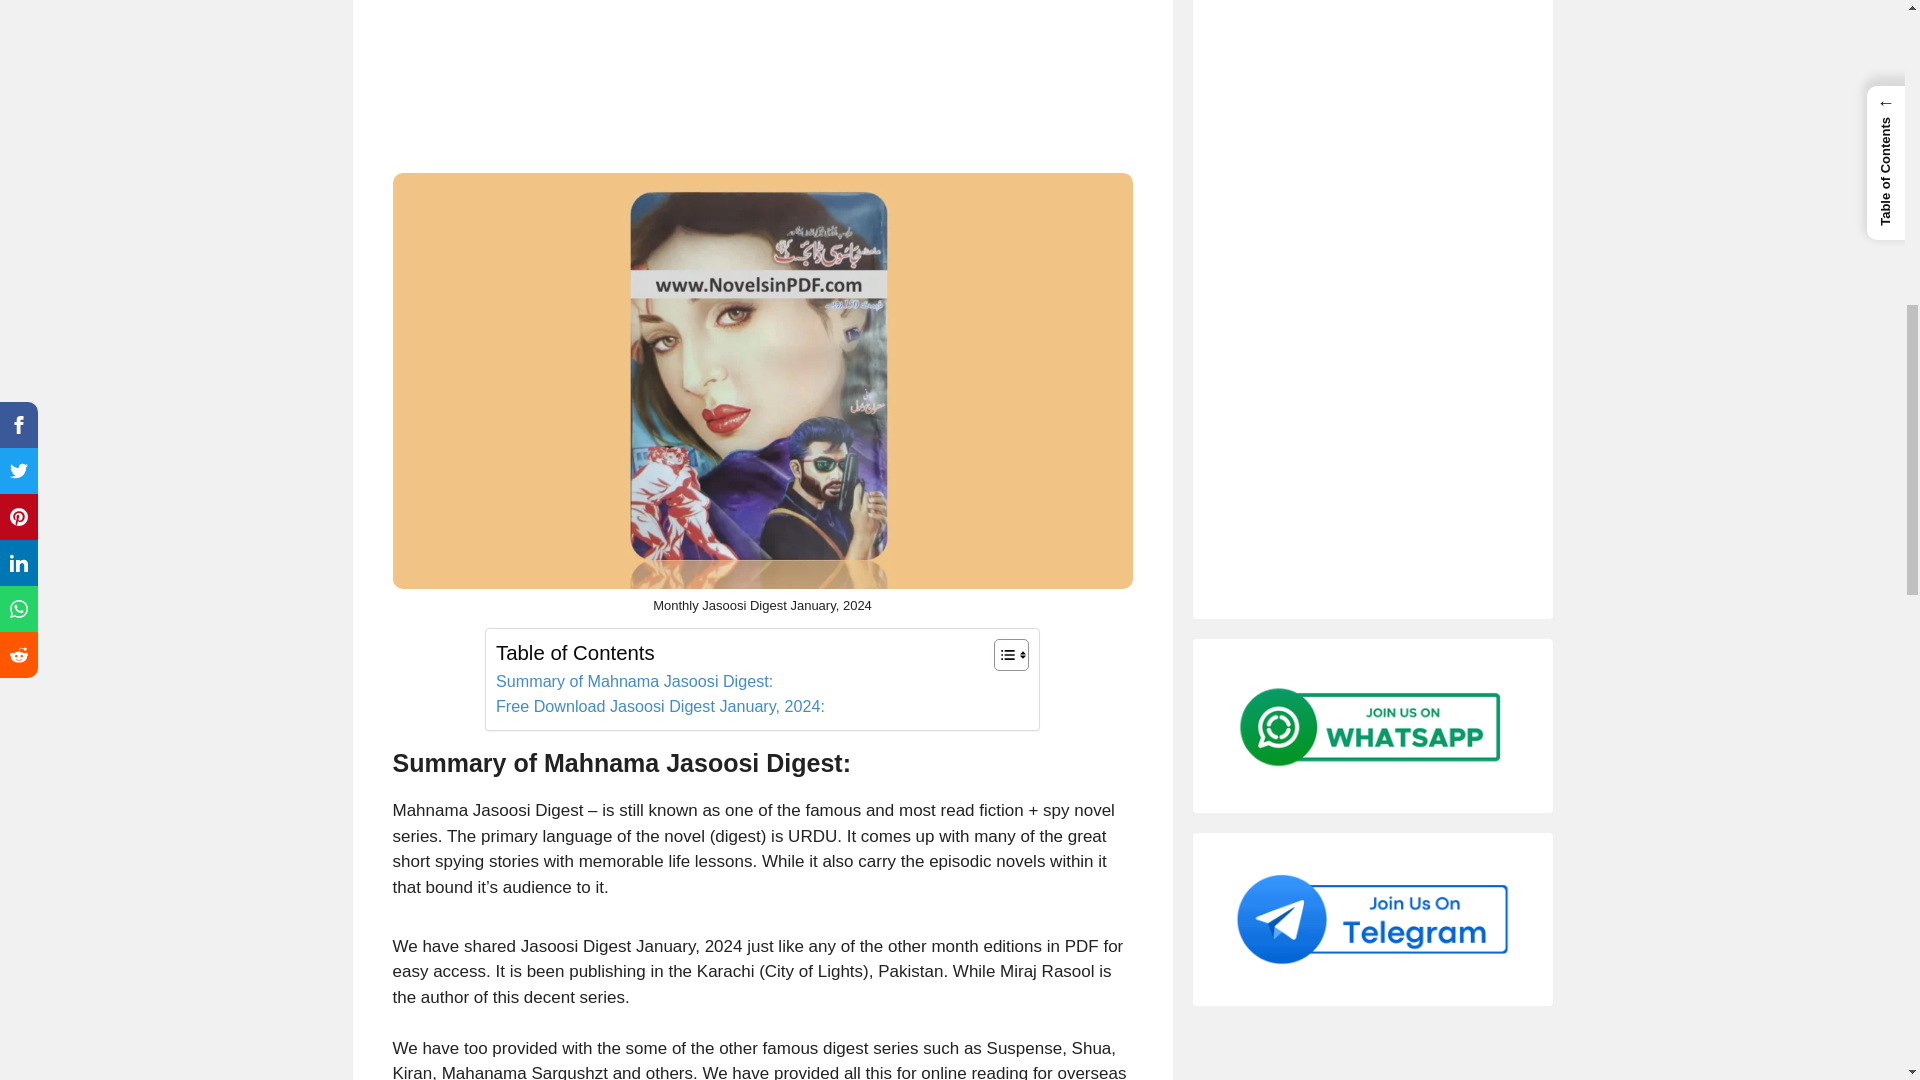 This screenshot has width=1920, height=1080. What do you see at coordinates (634, 682) in the screenshot?
I see `Summary of Mahnama Jasoosi Digest:` at bounding box center [634, 682].